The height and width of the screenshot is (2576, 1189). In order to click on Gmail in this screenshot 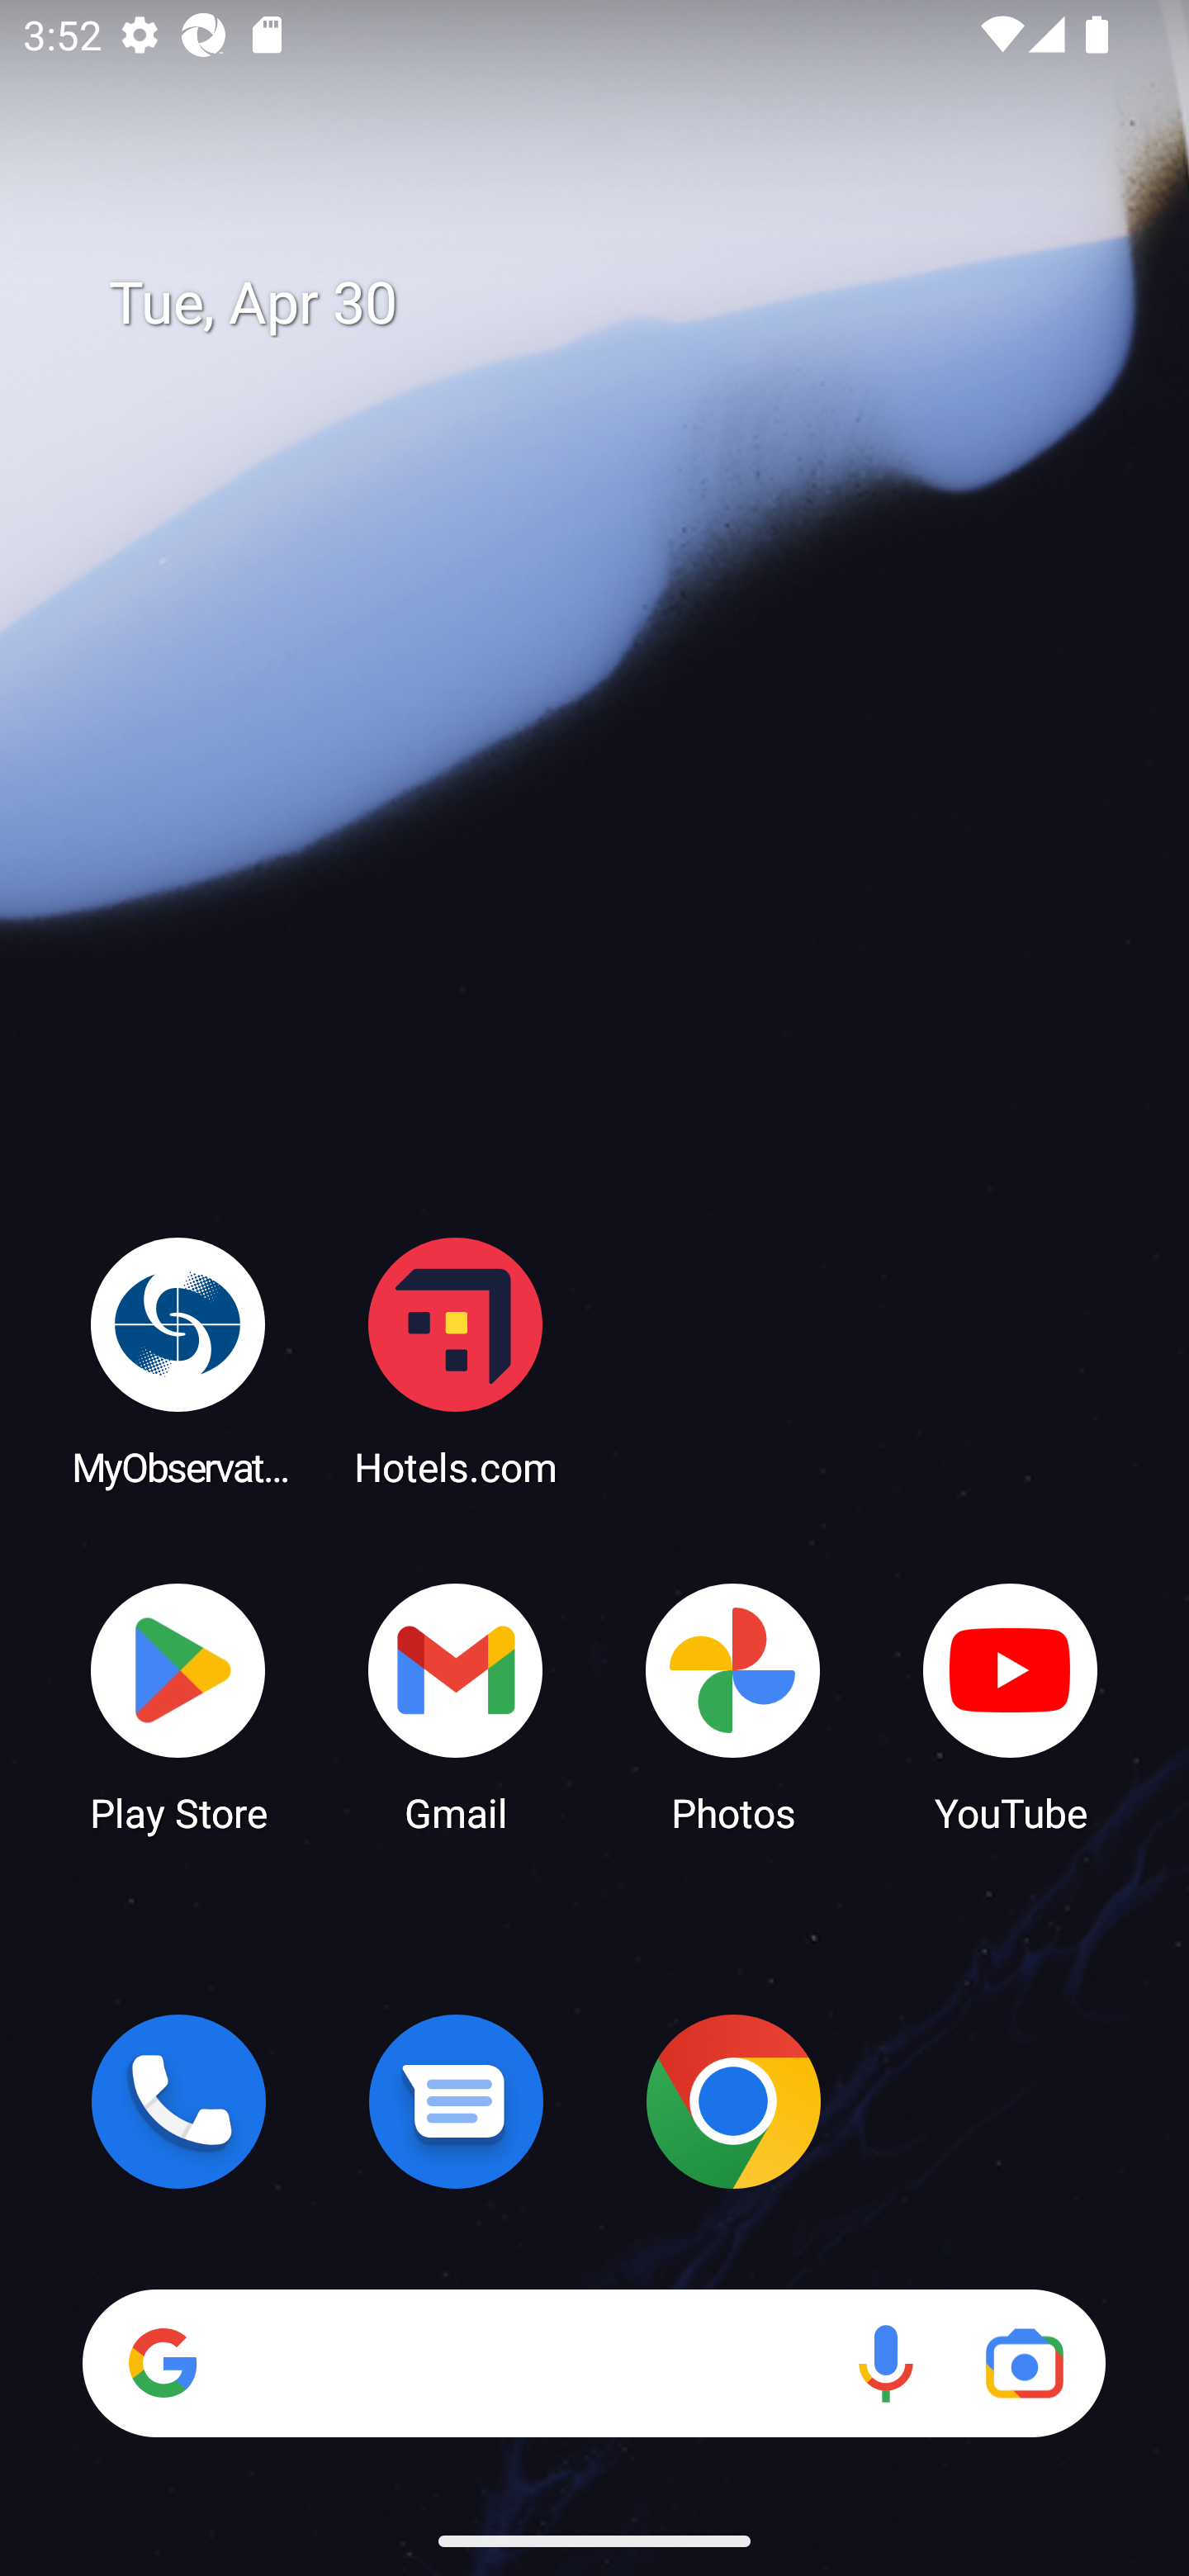, I will do `click(456, 1706)`.